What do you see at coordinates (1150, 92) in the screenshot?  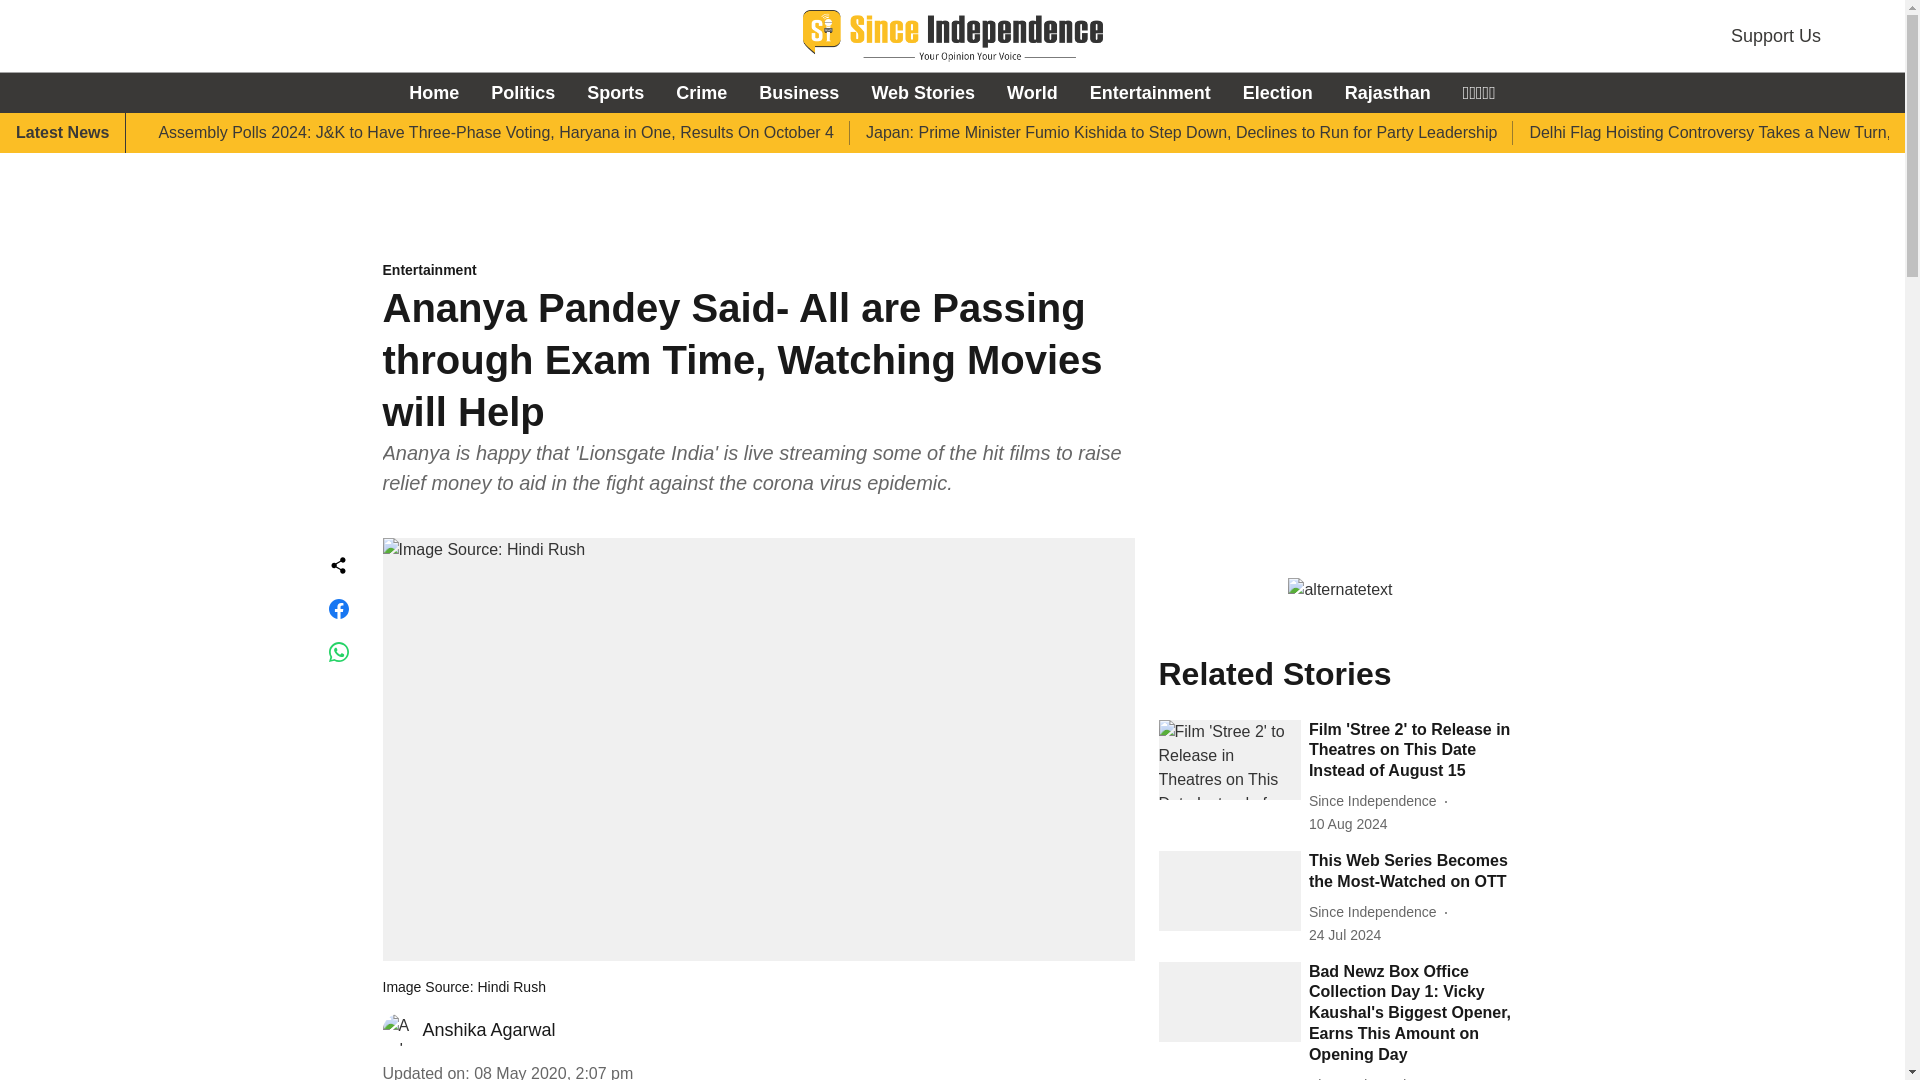 I see `Entertainment` at bounding box center [1150, 92].